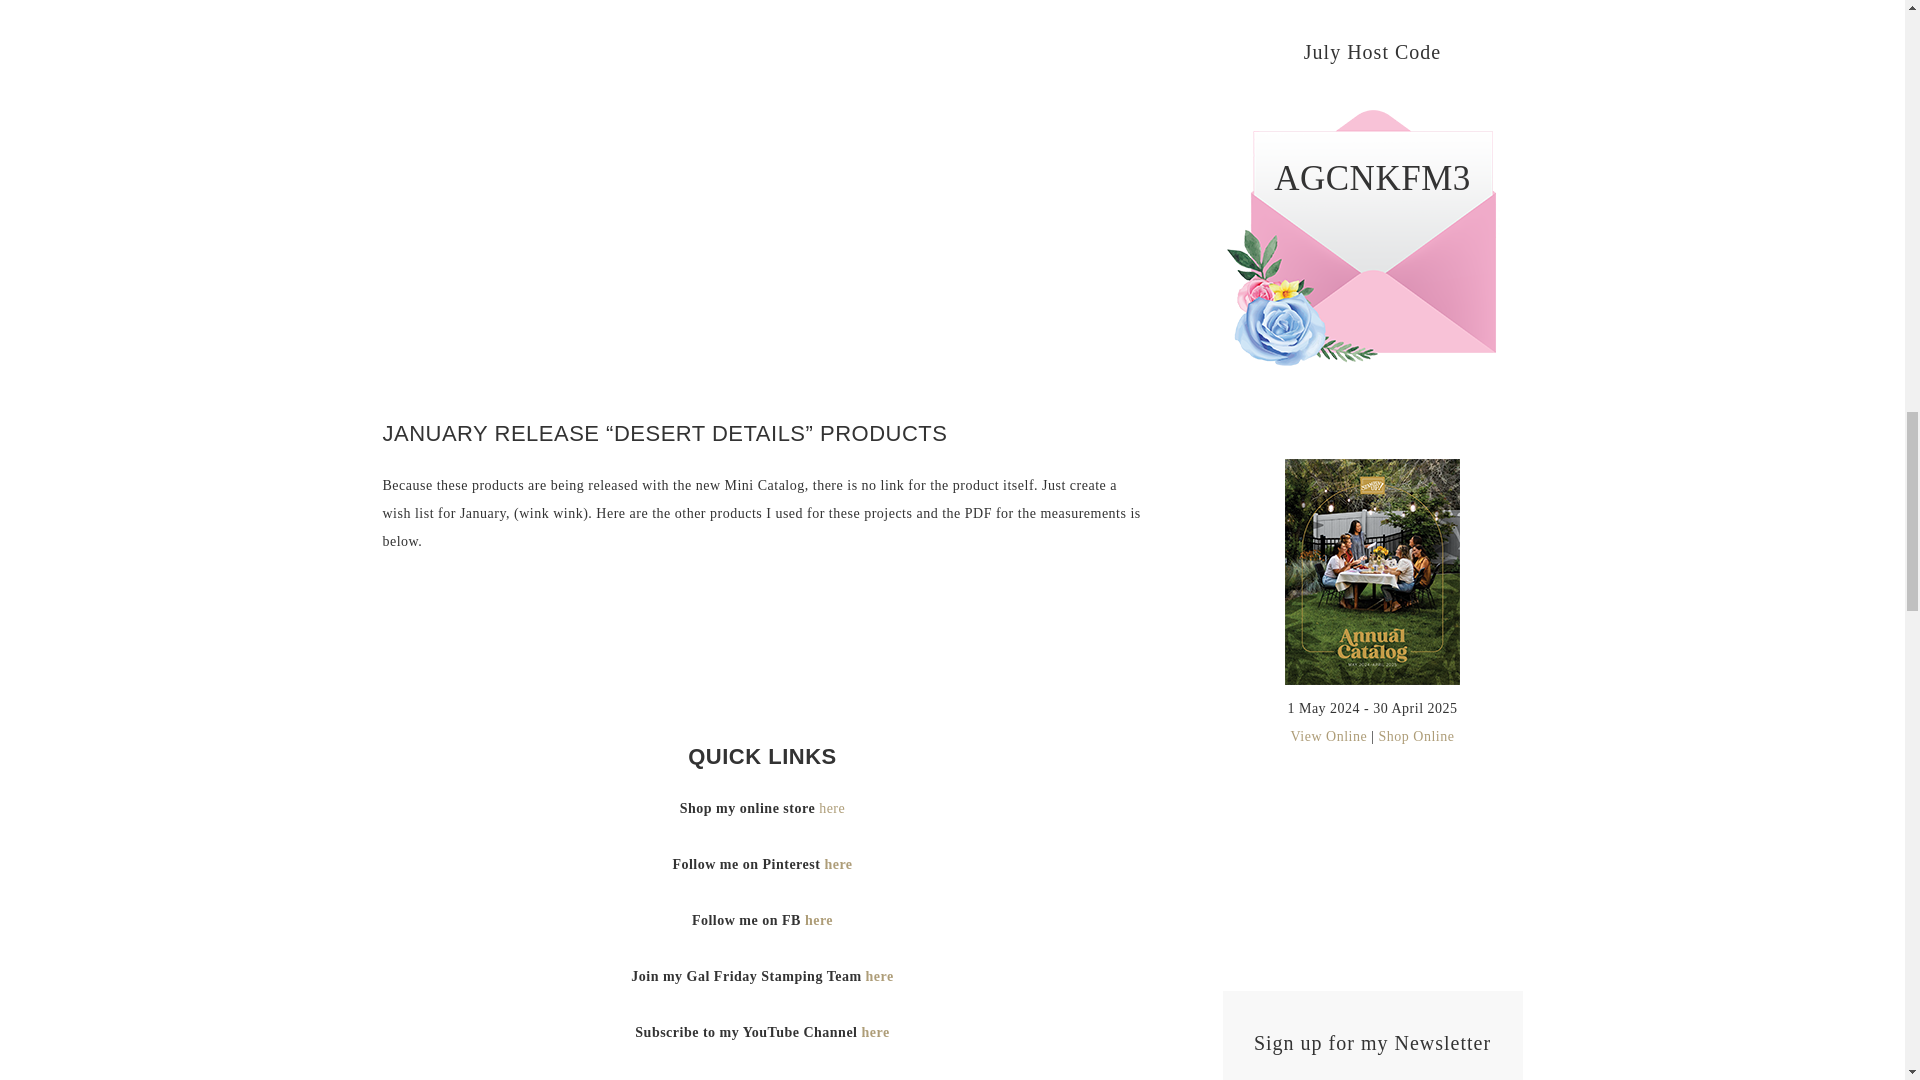 The height and width of the screenshot is (1080, 1920). Describe the element at coordinates (876, 1032) in the screenshot. I see `here` at that location.